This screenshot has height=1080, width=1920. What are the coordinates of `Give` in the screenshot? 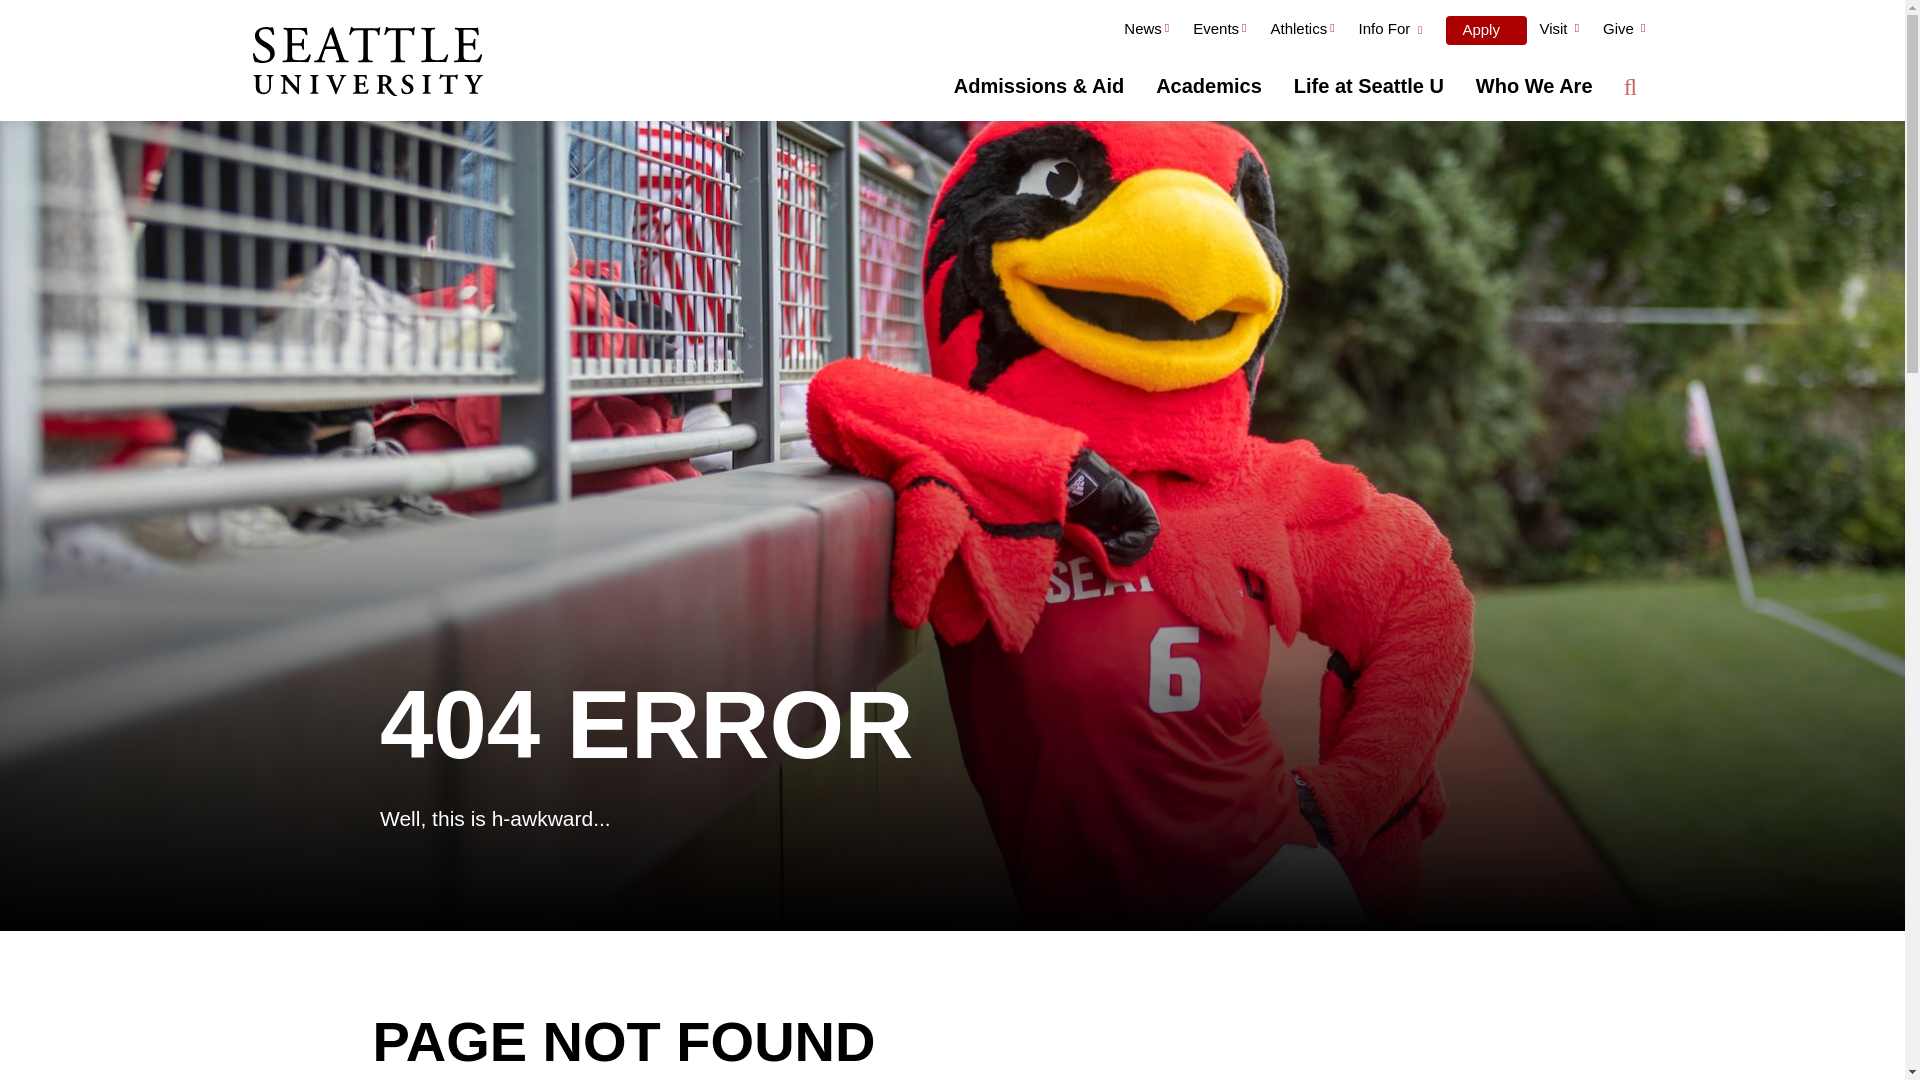 It's located at (1624, 31).